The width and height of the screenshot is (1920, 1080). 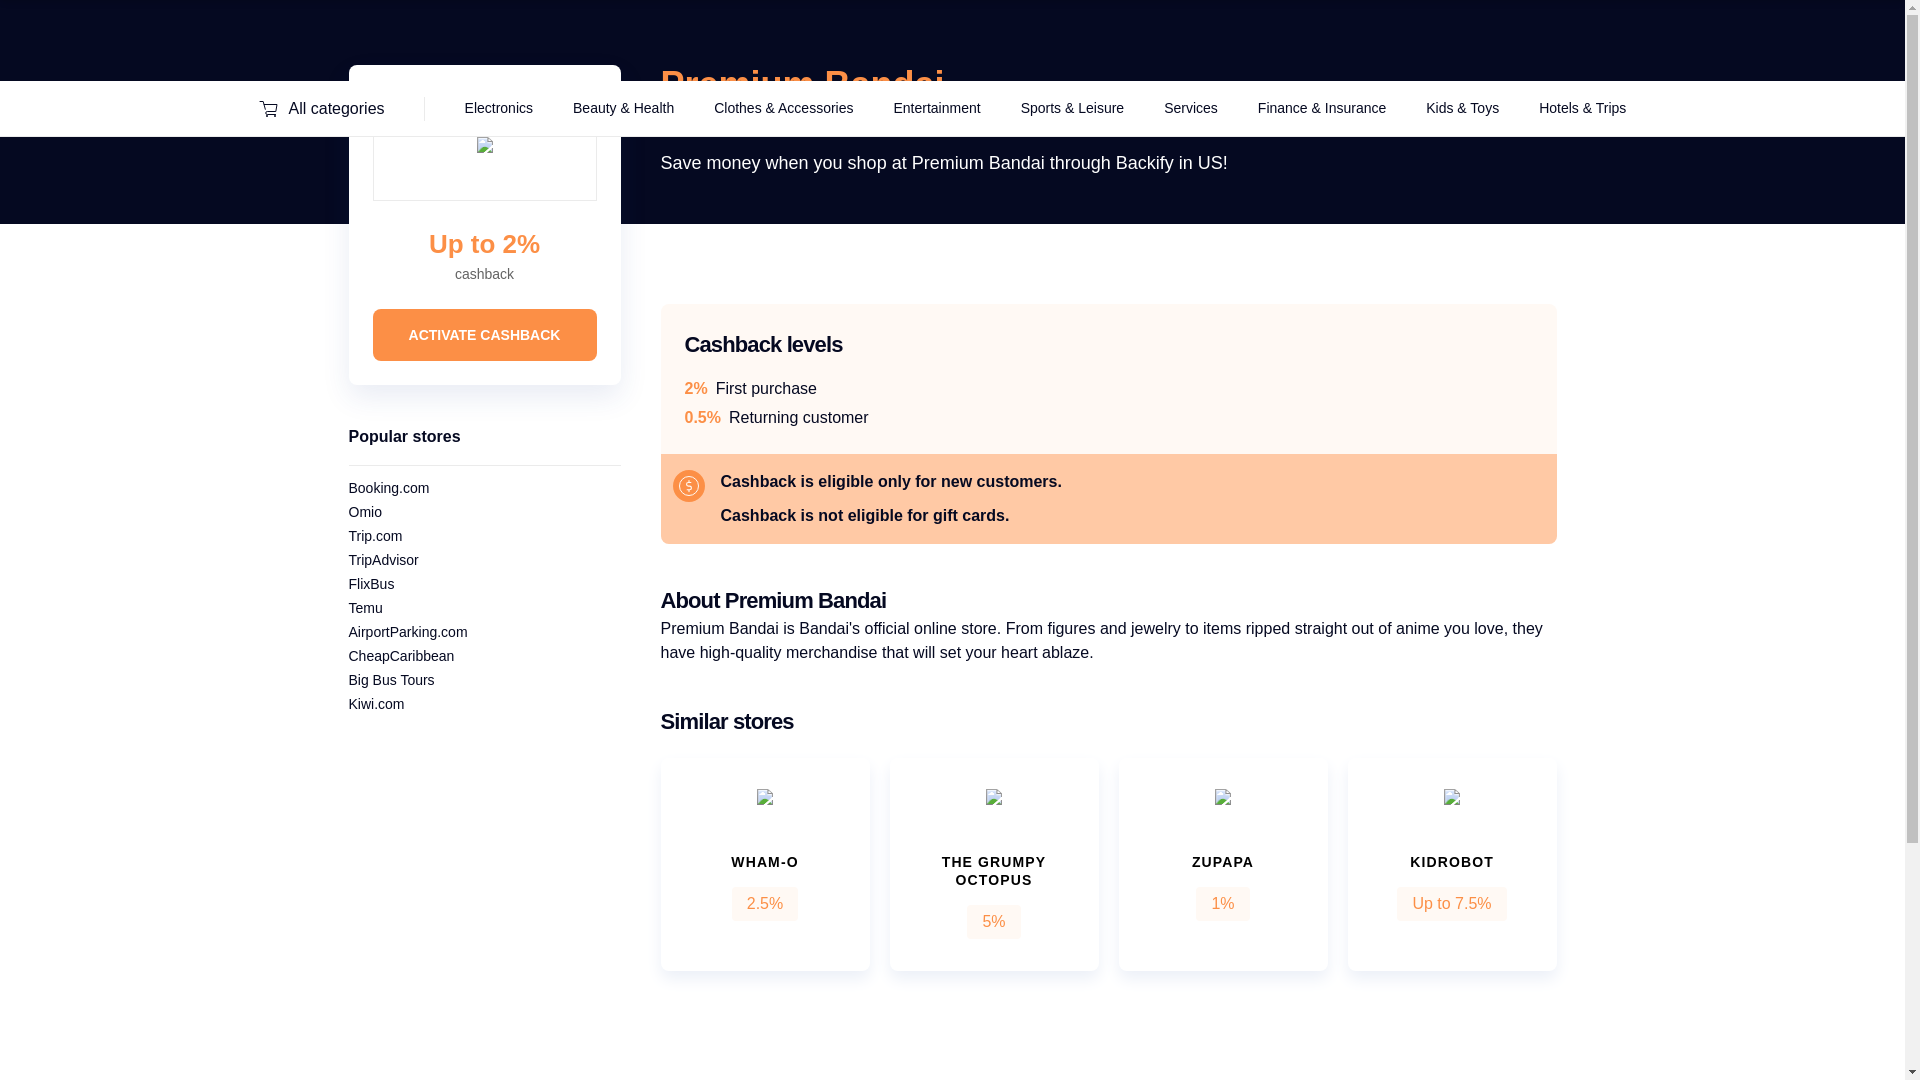 I want to click on Booking.com, so click(x=388, y=487).